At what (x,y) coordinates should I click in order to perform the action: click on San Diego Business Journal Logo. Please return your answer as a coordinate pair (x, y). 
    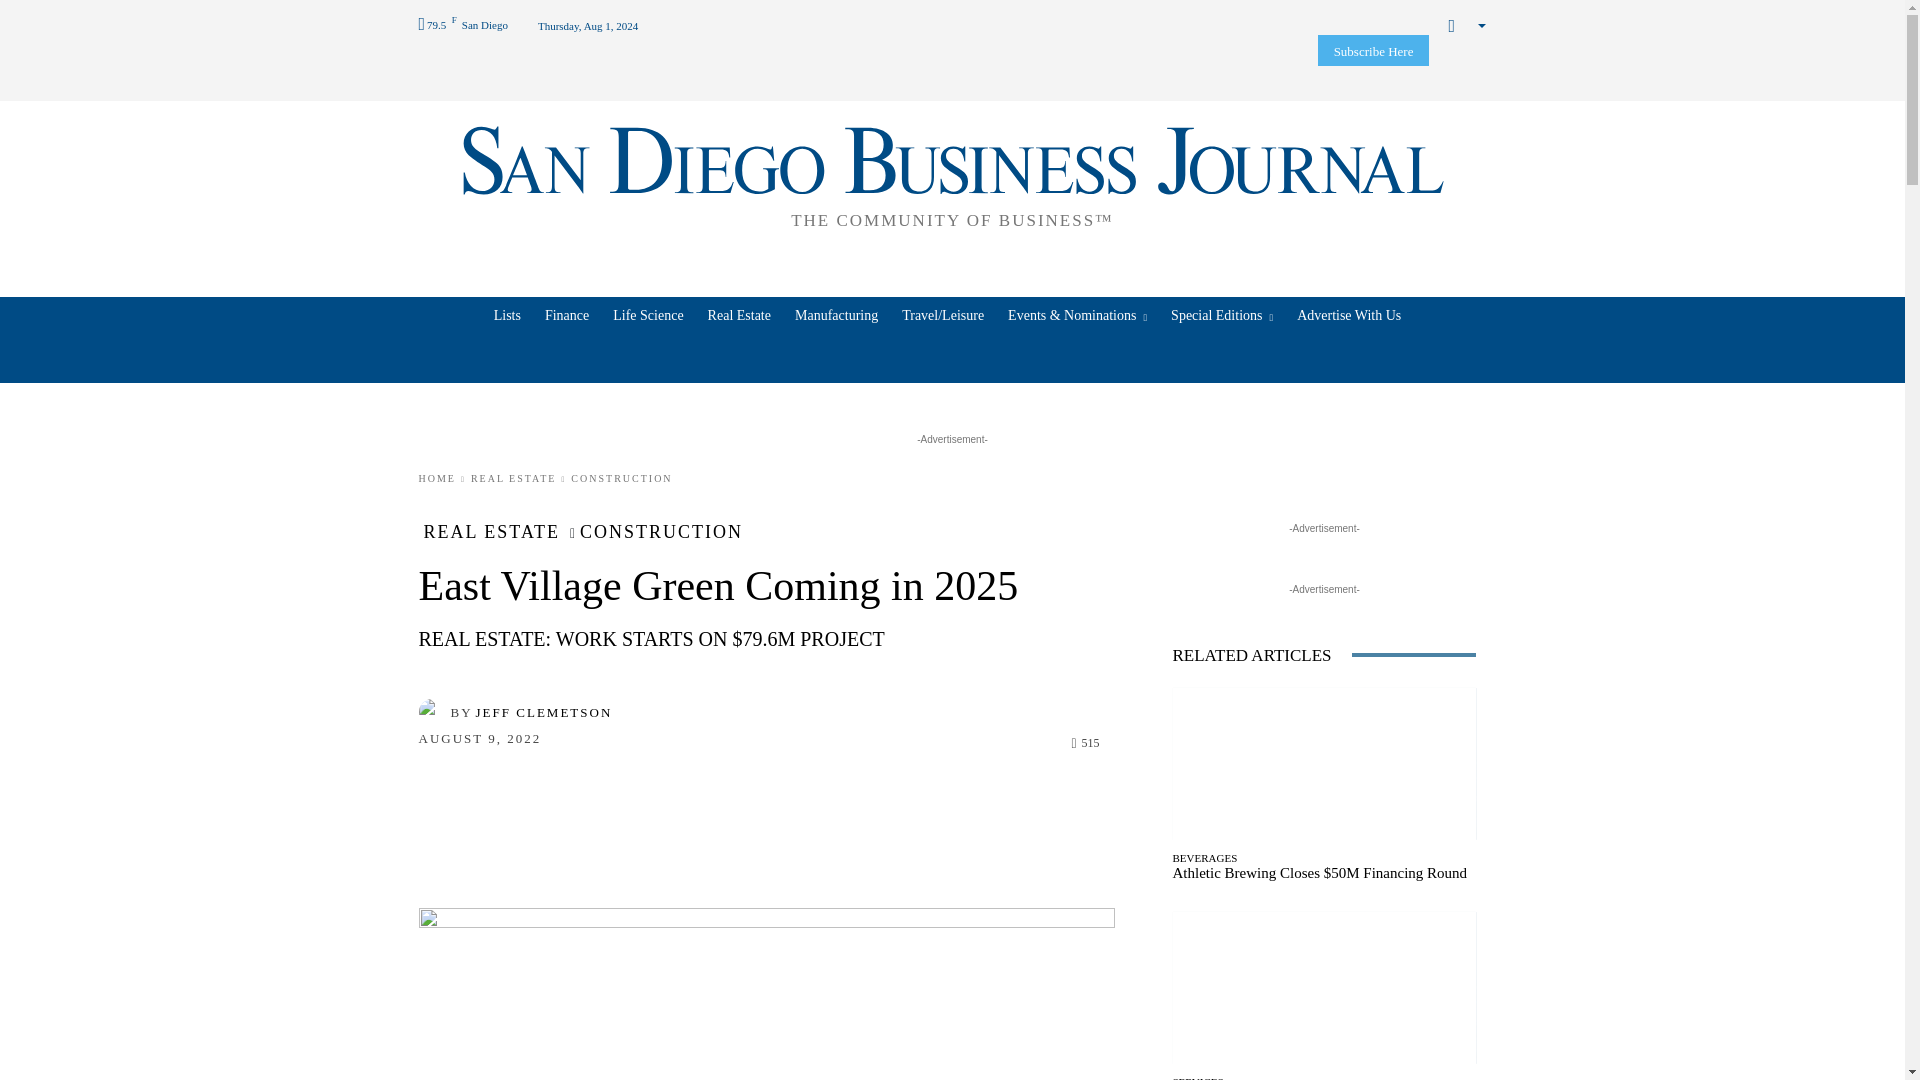
    Looking at the image, I should click on (952, 174).